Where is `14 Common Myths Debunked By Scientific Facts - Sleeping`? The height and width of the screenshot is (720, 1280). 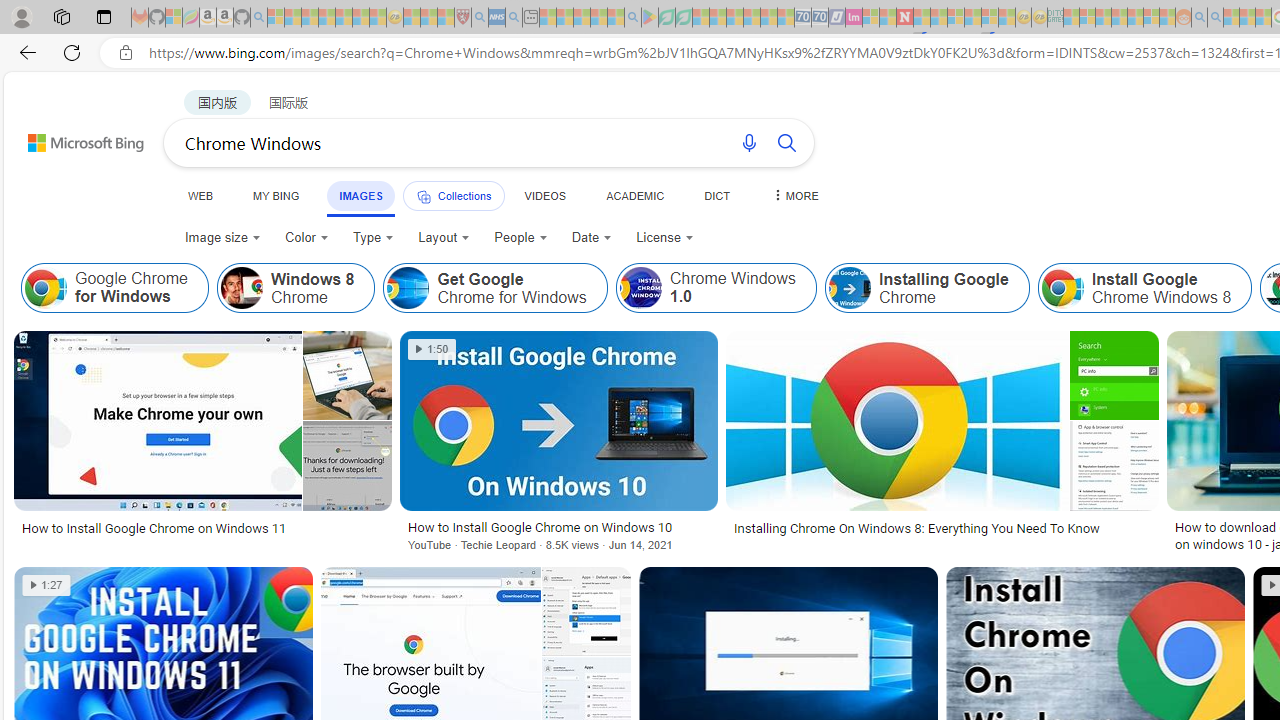
14 Common Myths Debunked By Scientific Facts - Sleeping is located at coordinates (938, 18).